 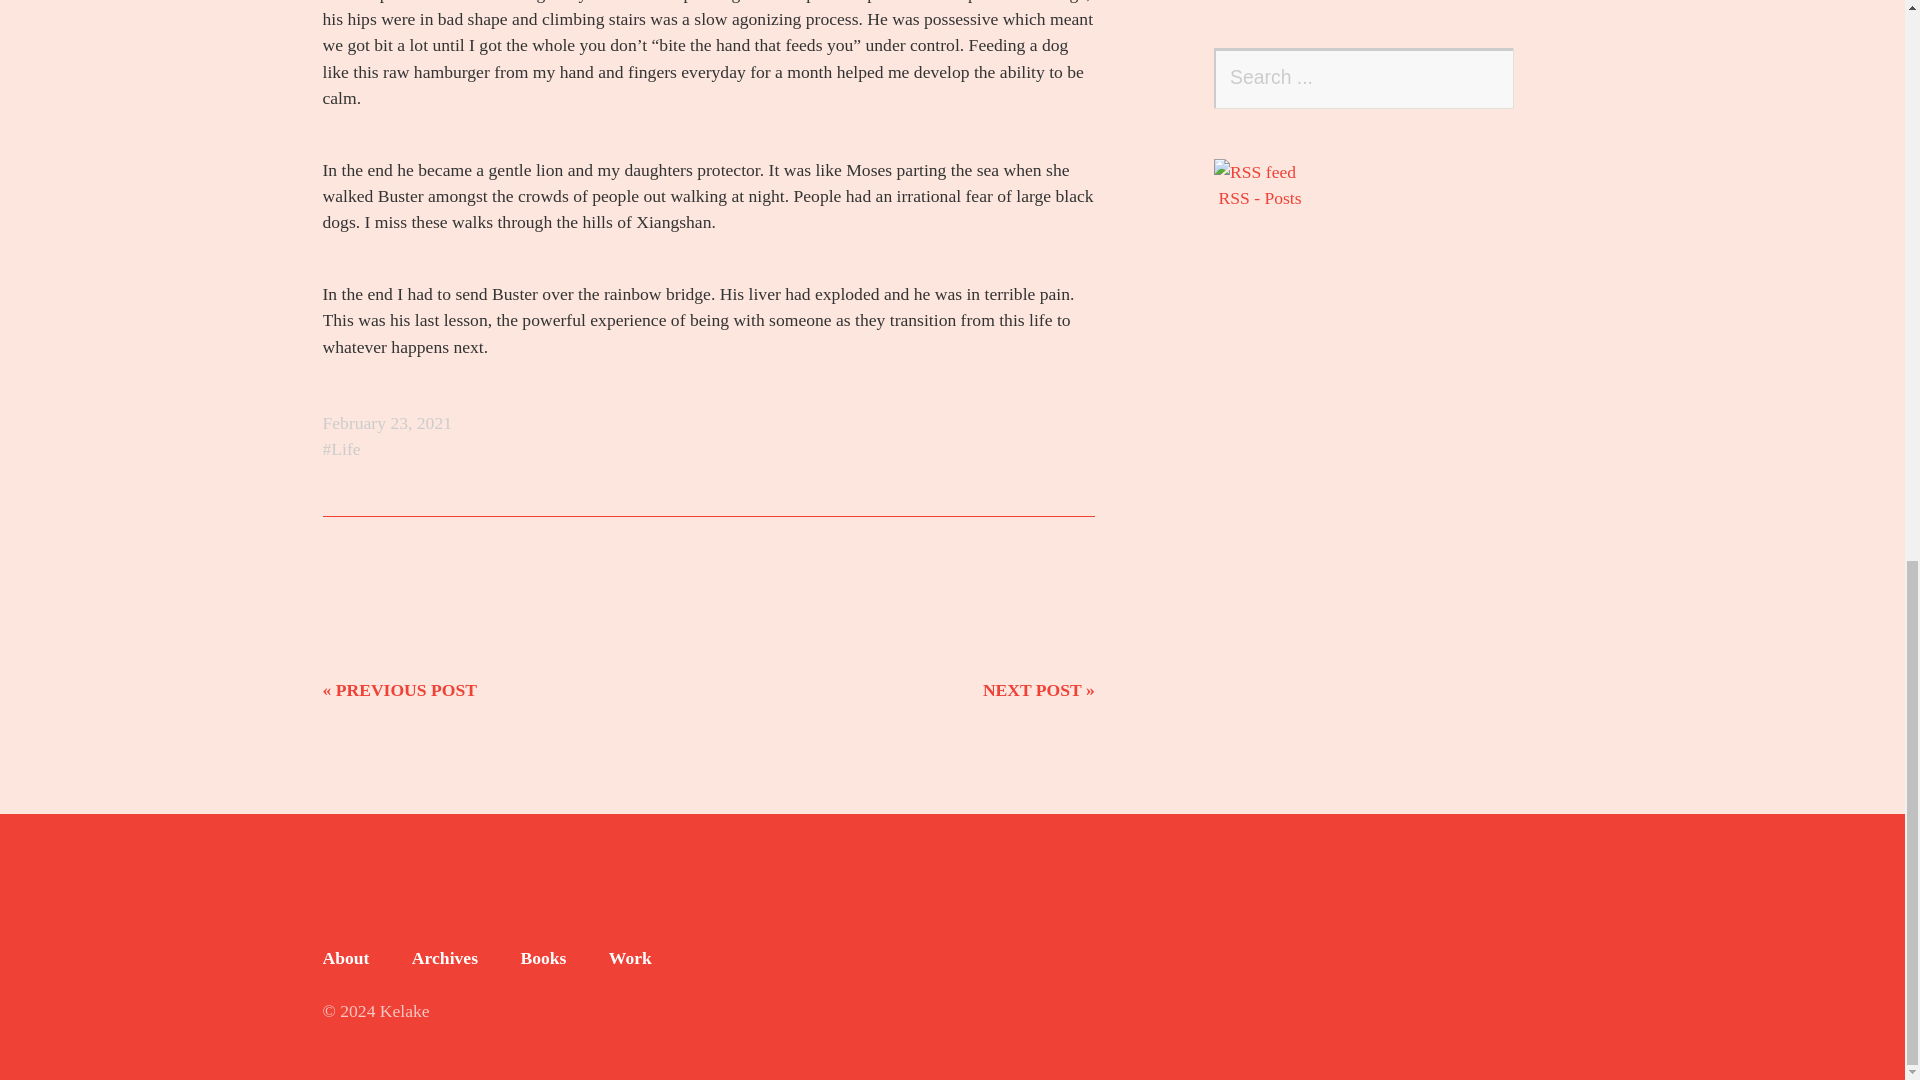 What do you see at coordinates (543, 958) in the screenshot?
I see `Books` at bounding box center [543, 958].